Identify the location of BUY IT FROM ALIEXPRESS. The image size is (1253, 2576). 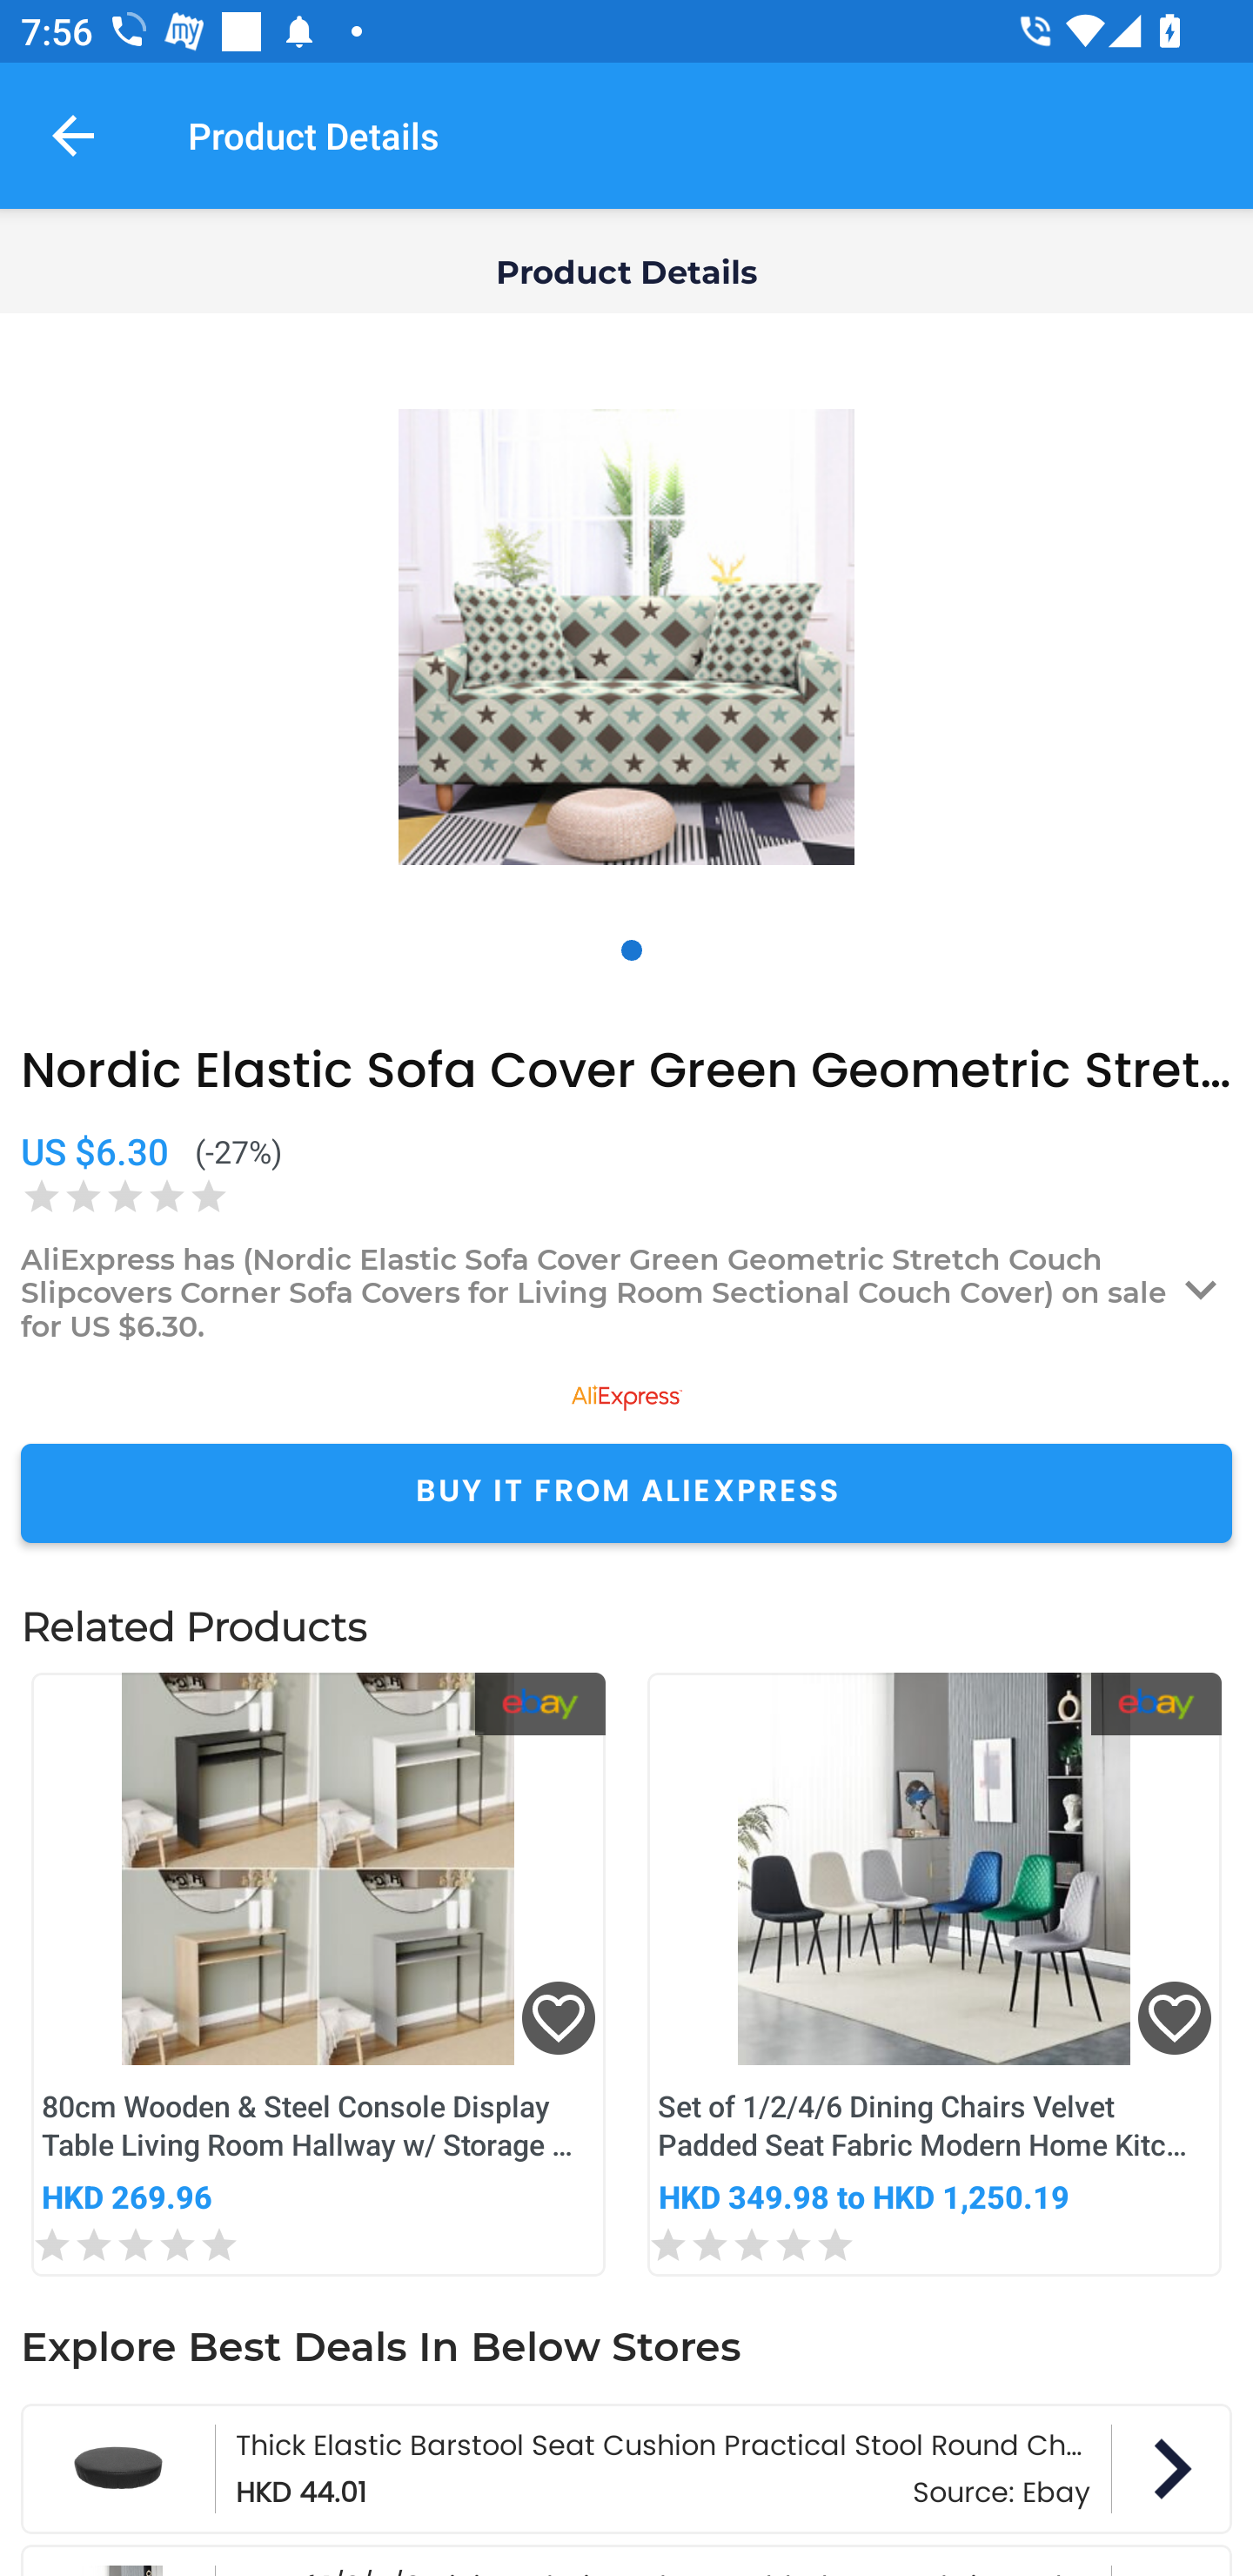
(626, 1492).